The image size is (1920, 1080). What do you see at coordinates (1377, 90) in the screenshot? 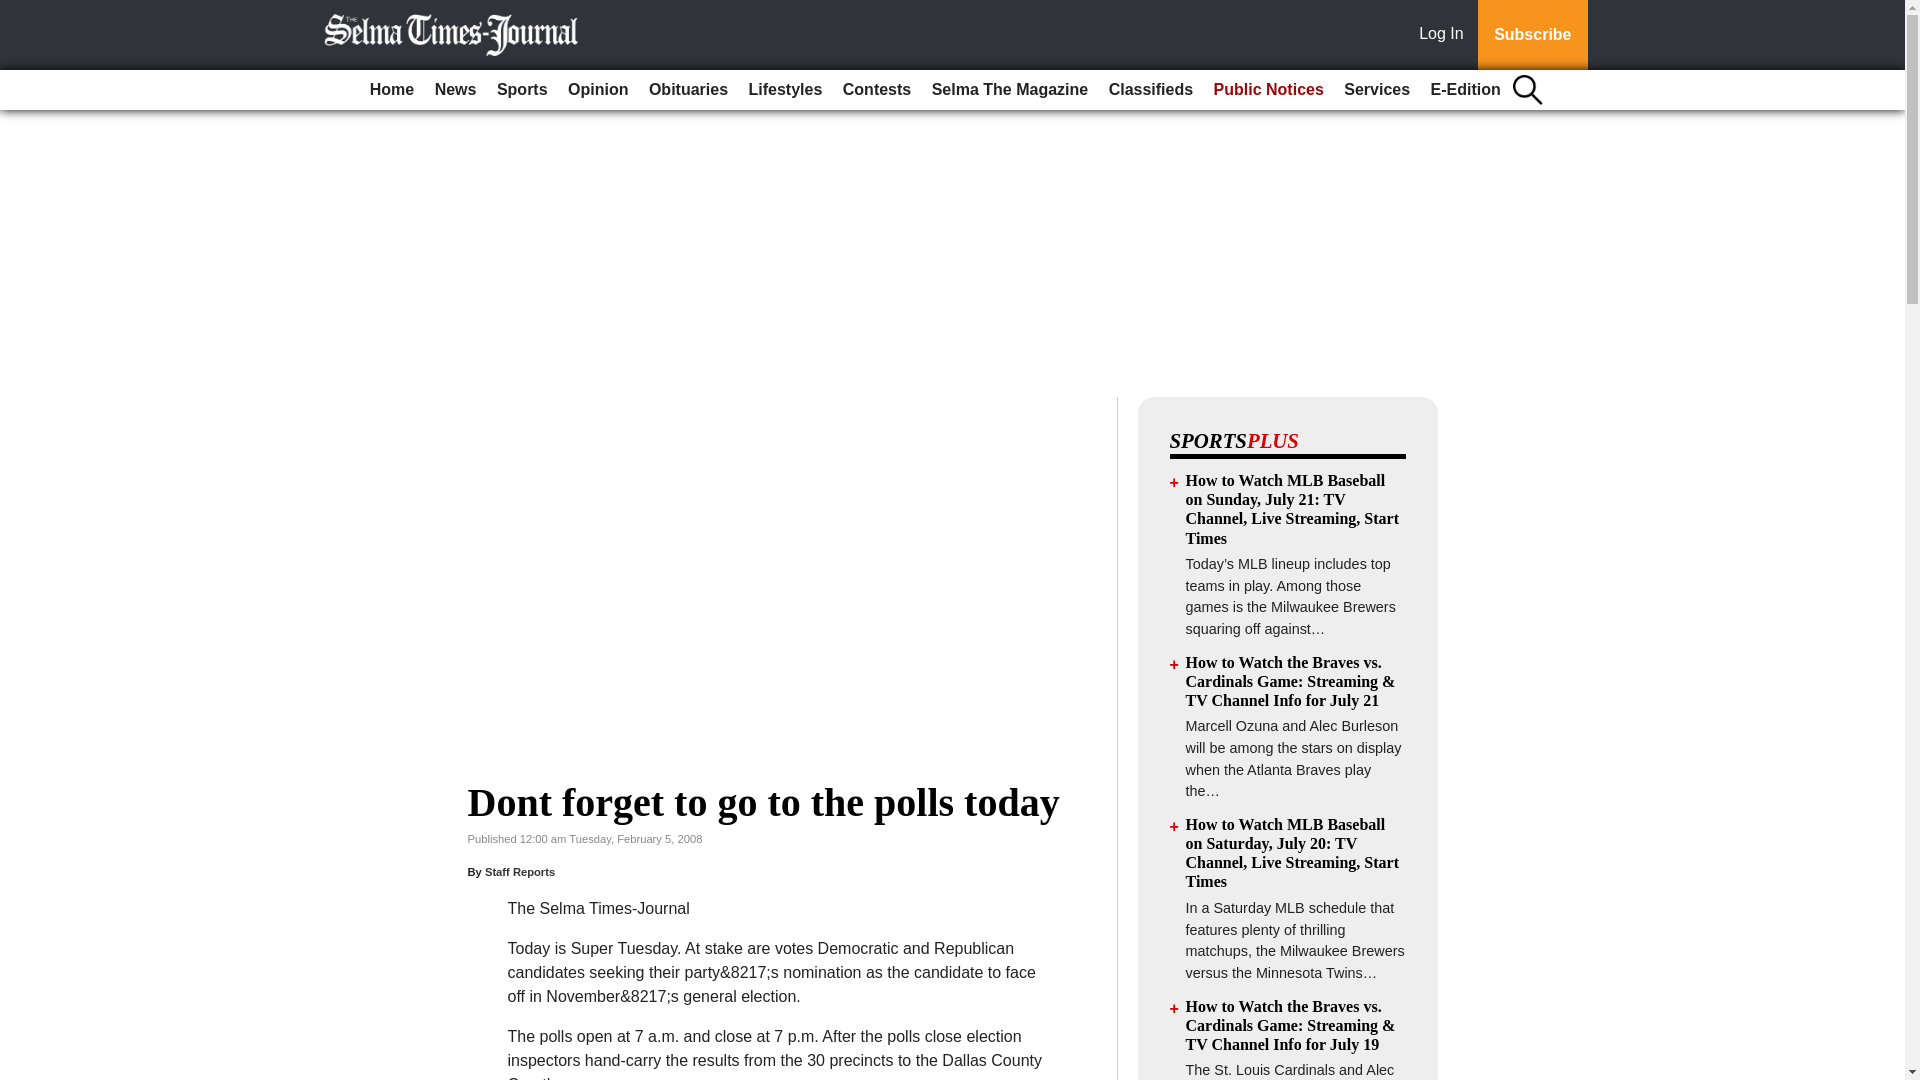
I see `Services` at bounding box center [1377, 90].